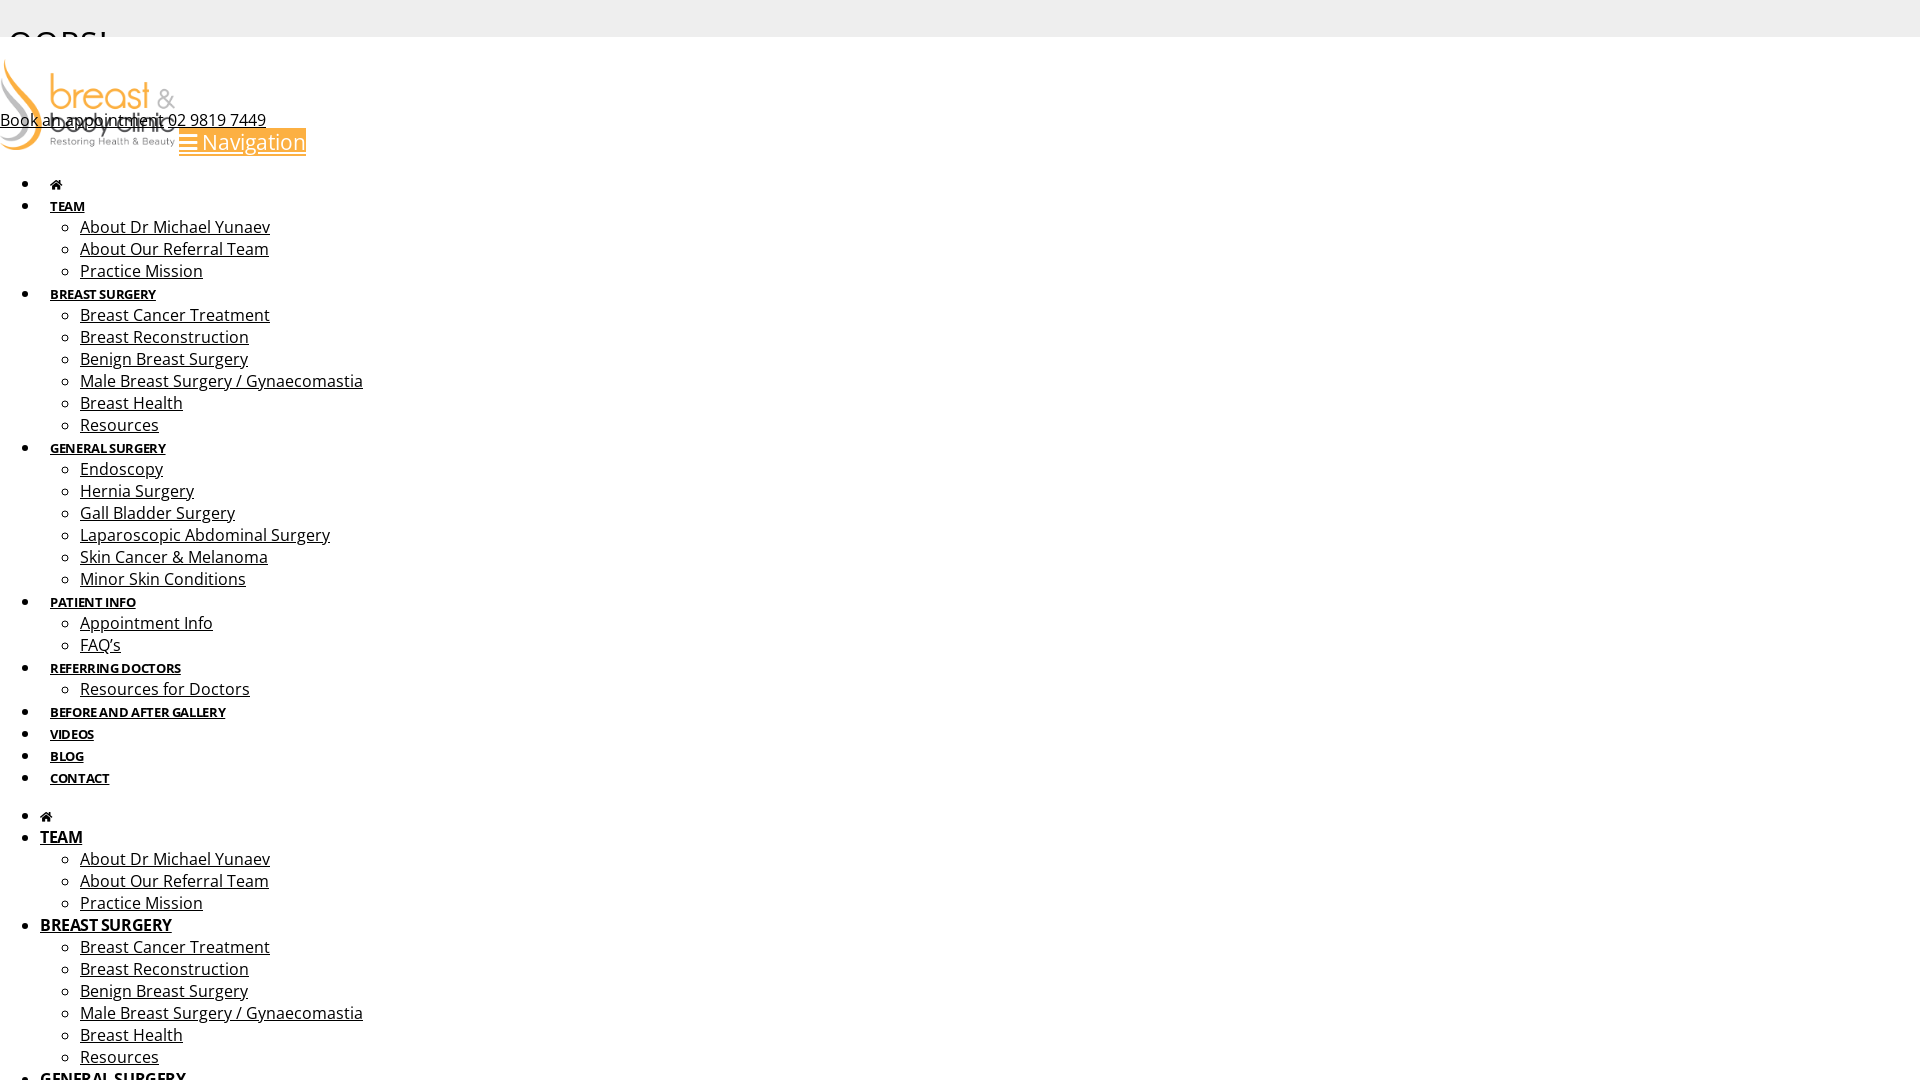 The image size is (1920, 1080). Describe the element at coordinates (205, 535) in the screenshot. I see `Laparoscopic Abdominal Surgery` at that location.